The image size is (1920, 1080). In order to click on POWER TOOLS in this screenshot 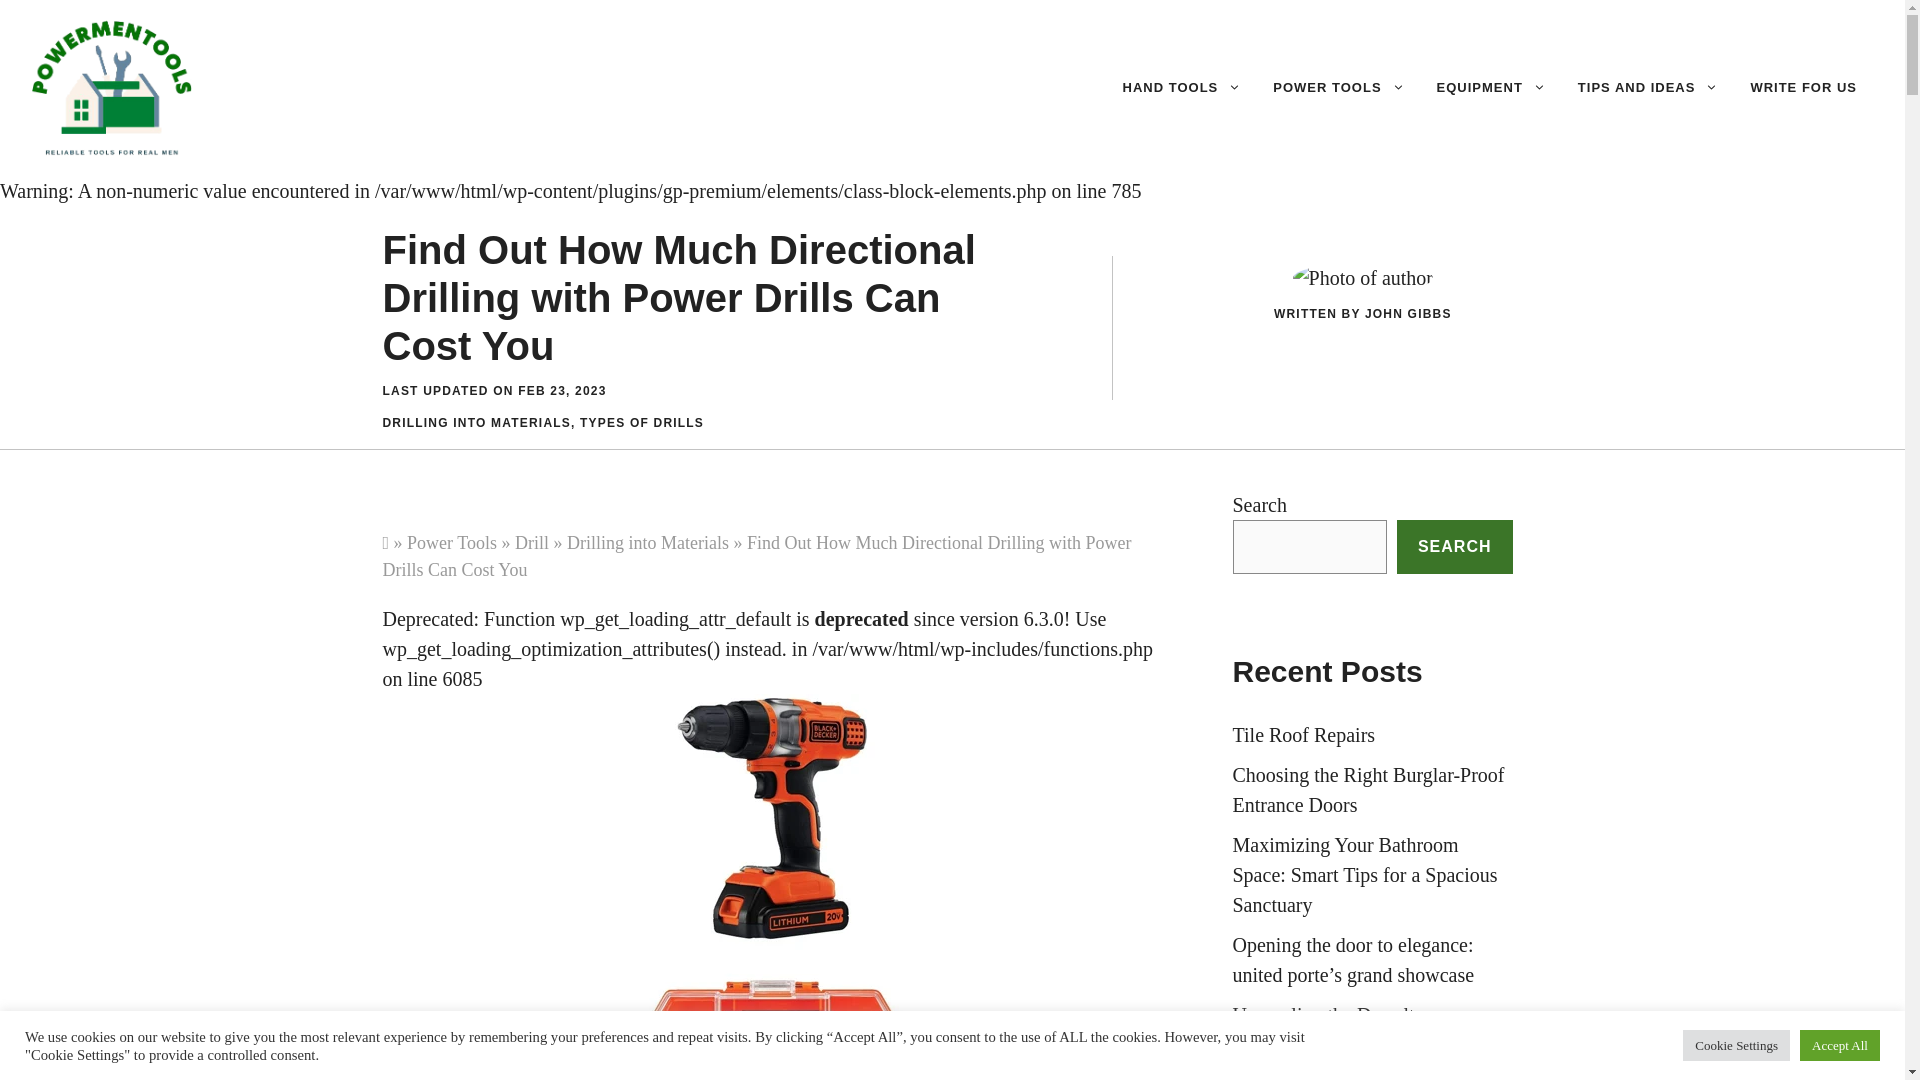, I will do `click(1338, 88)`.